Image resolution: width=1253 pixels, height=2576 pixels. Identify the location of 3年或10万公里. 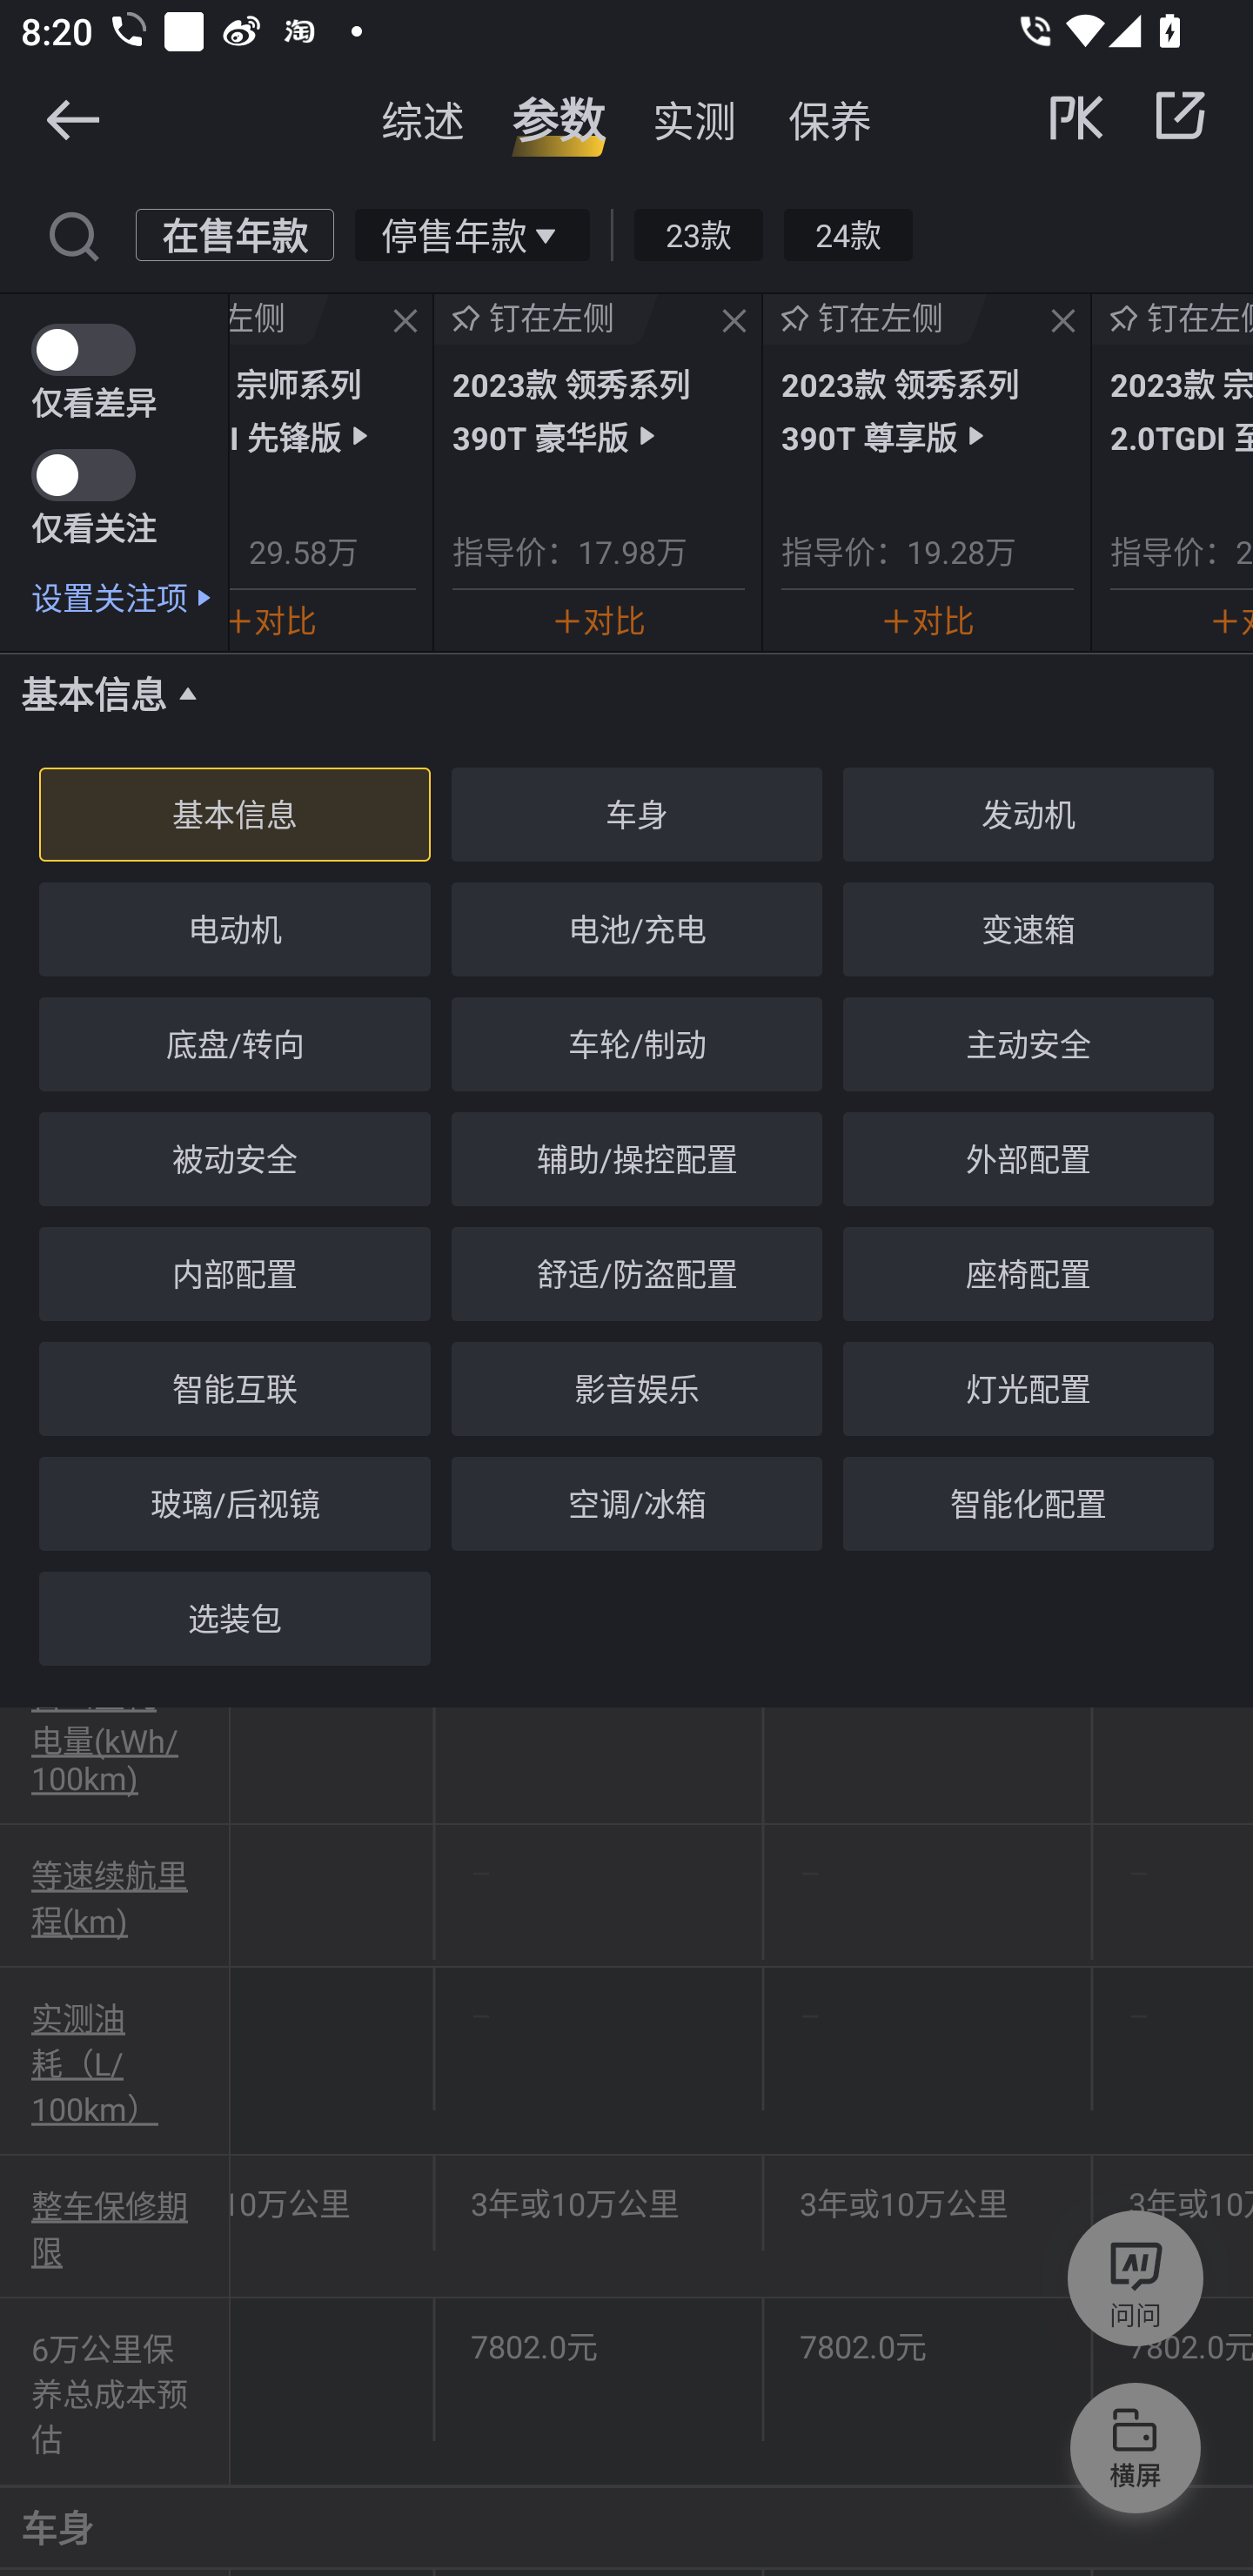
(332, 2204).